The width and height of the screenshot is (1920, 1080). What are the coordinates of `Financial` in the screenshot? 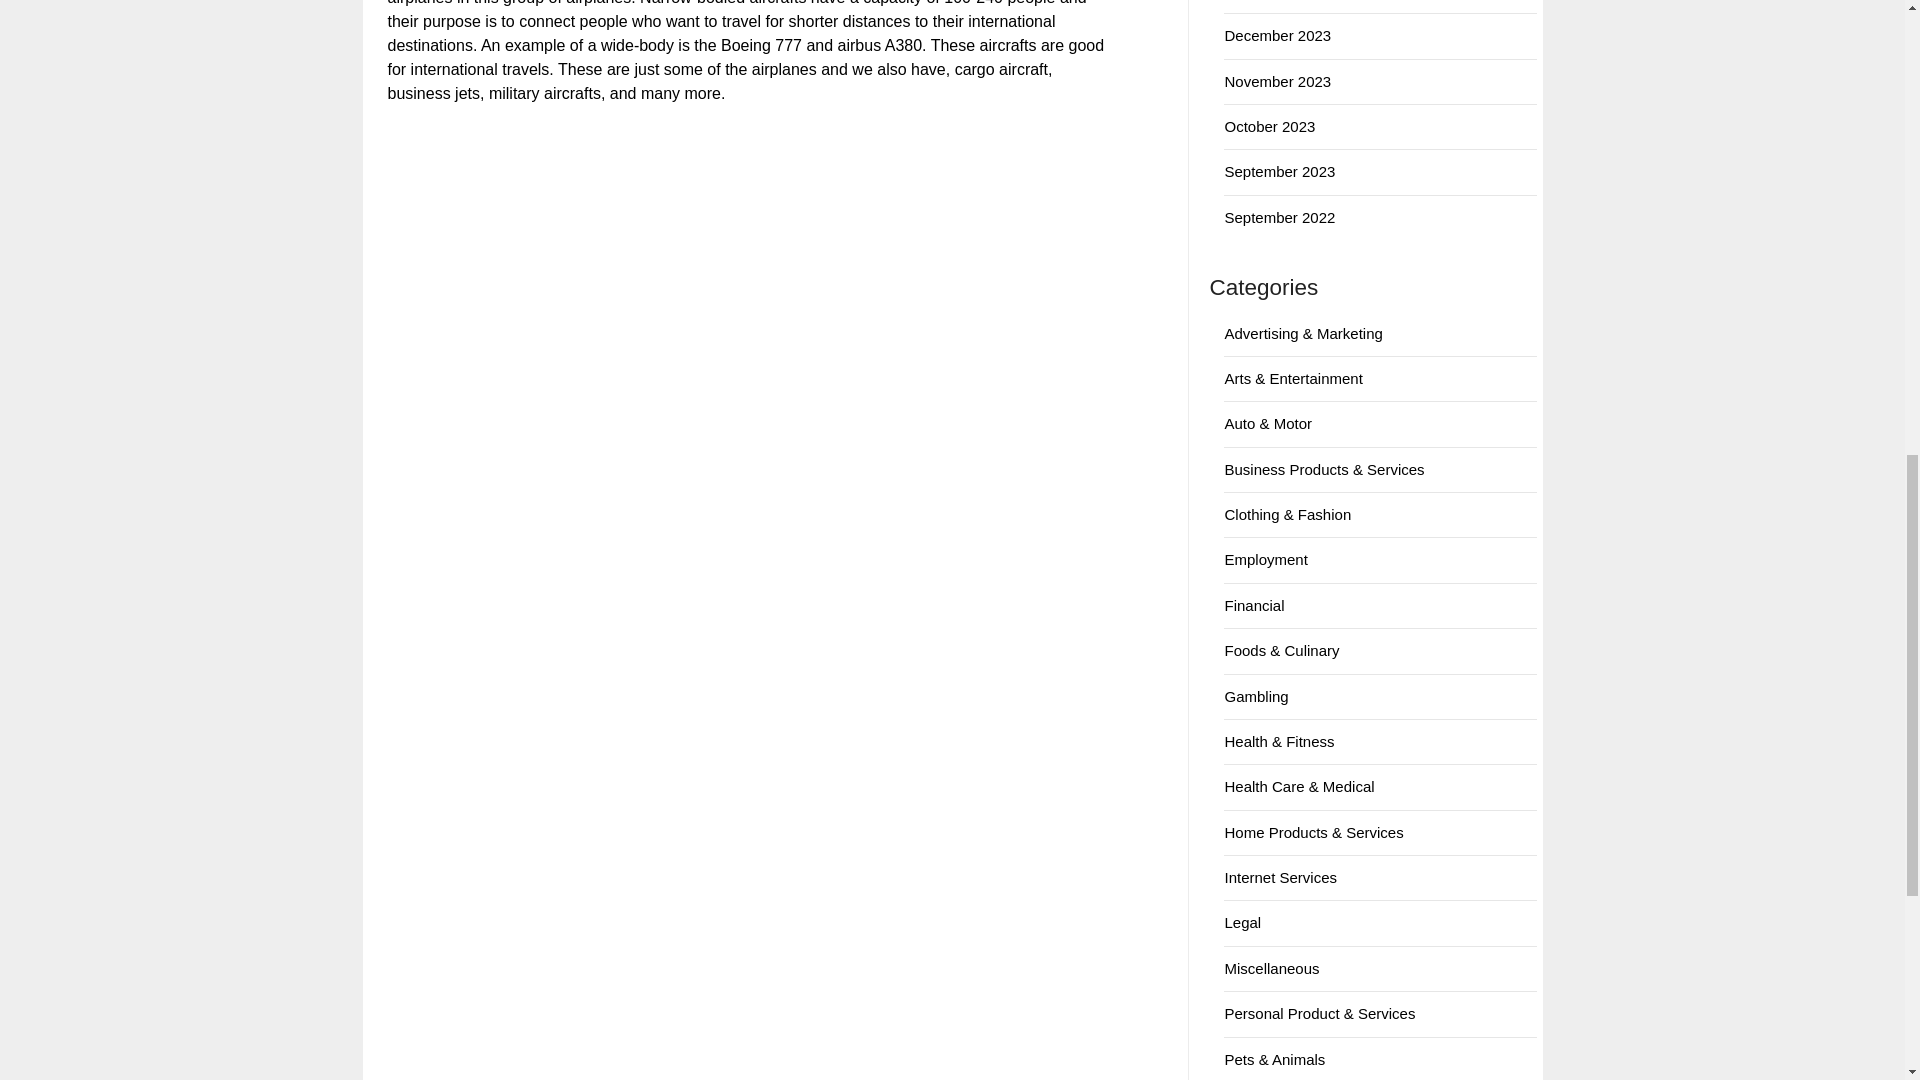 It's located at (1254, 606).